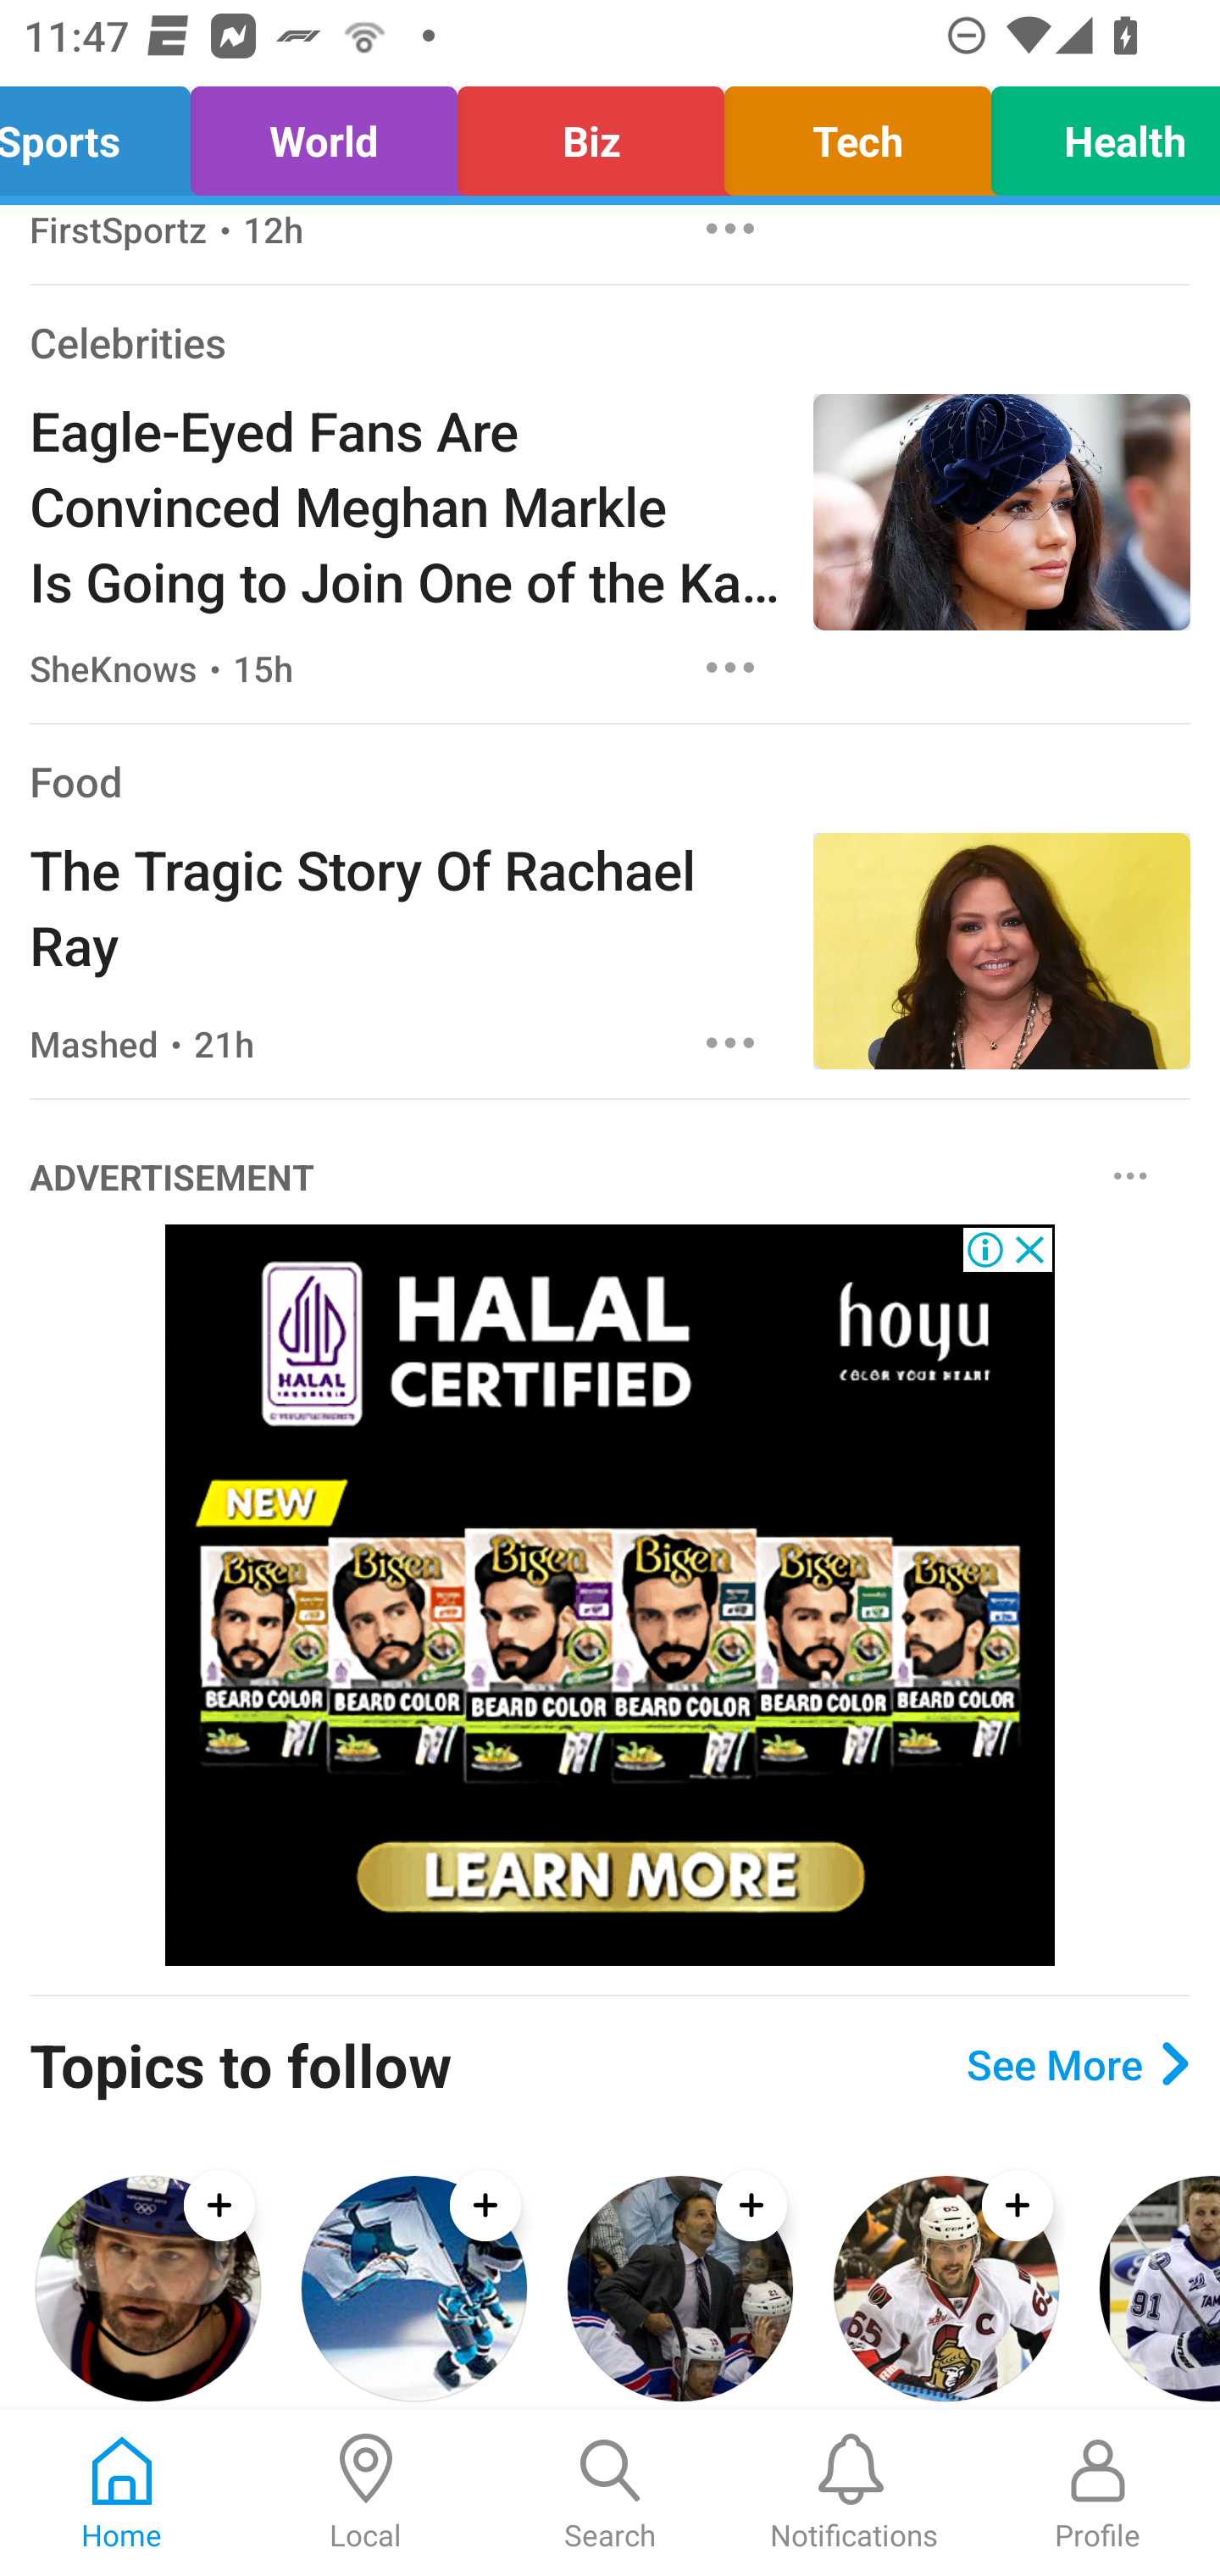 The width and height of the screenshot is (1220, 2576). Describe the element at coordinates (590, 134) in the screenshot. I see `Biz` at that location.